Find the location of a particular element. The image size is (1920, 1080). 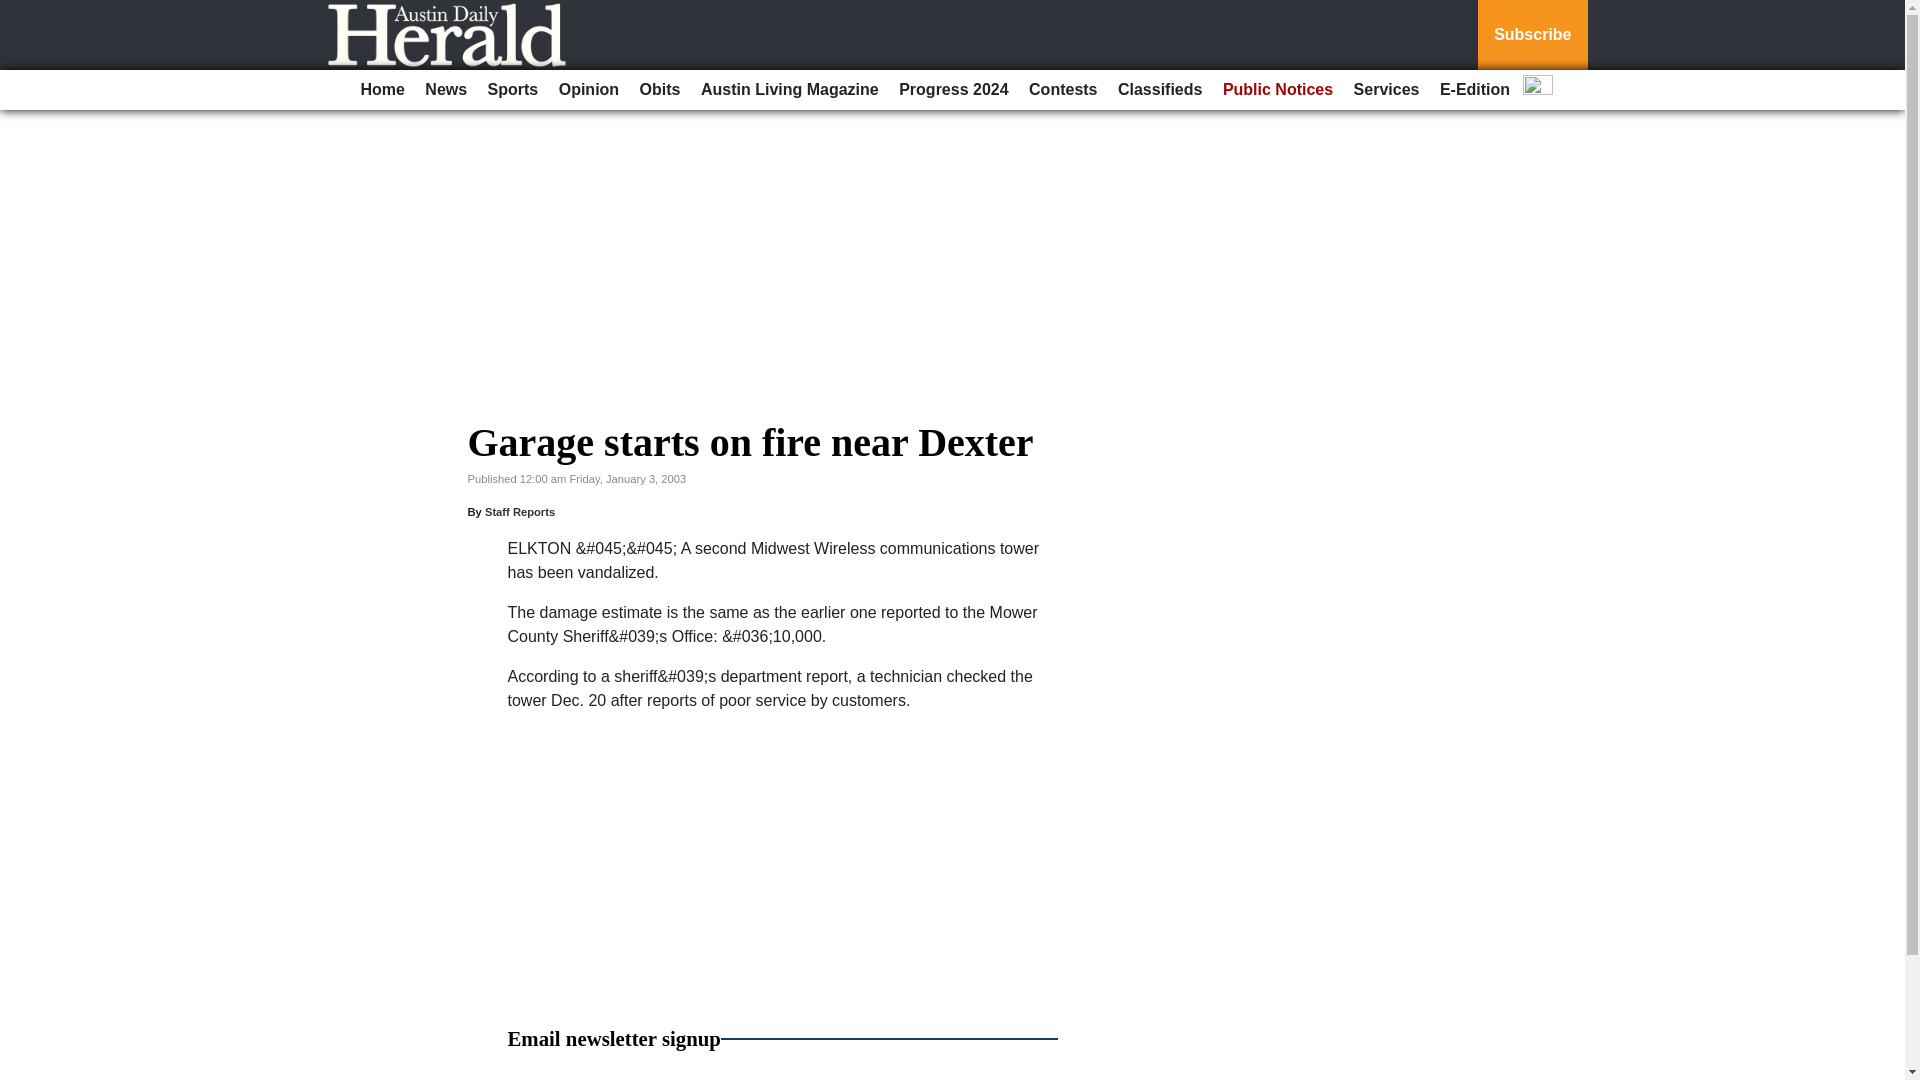

Home is located at coordinates (382, 90).